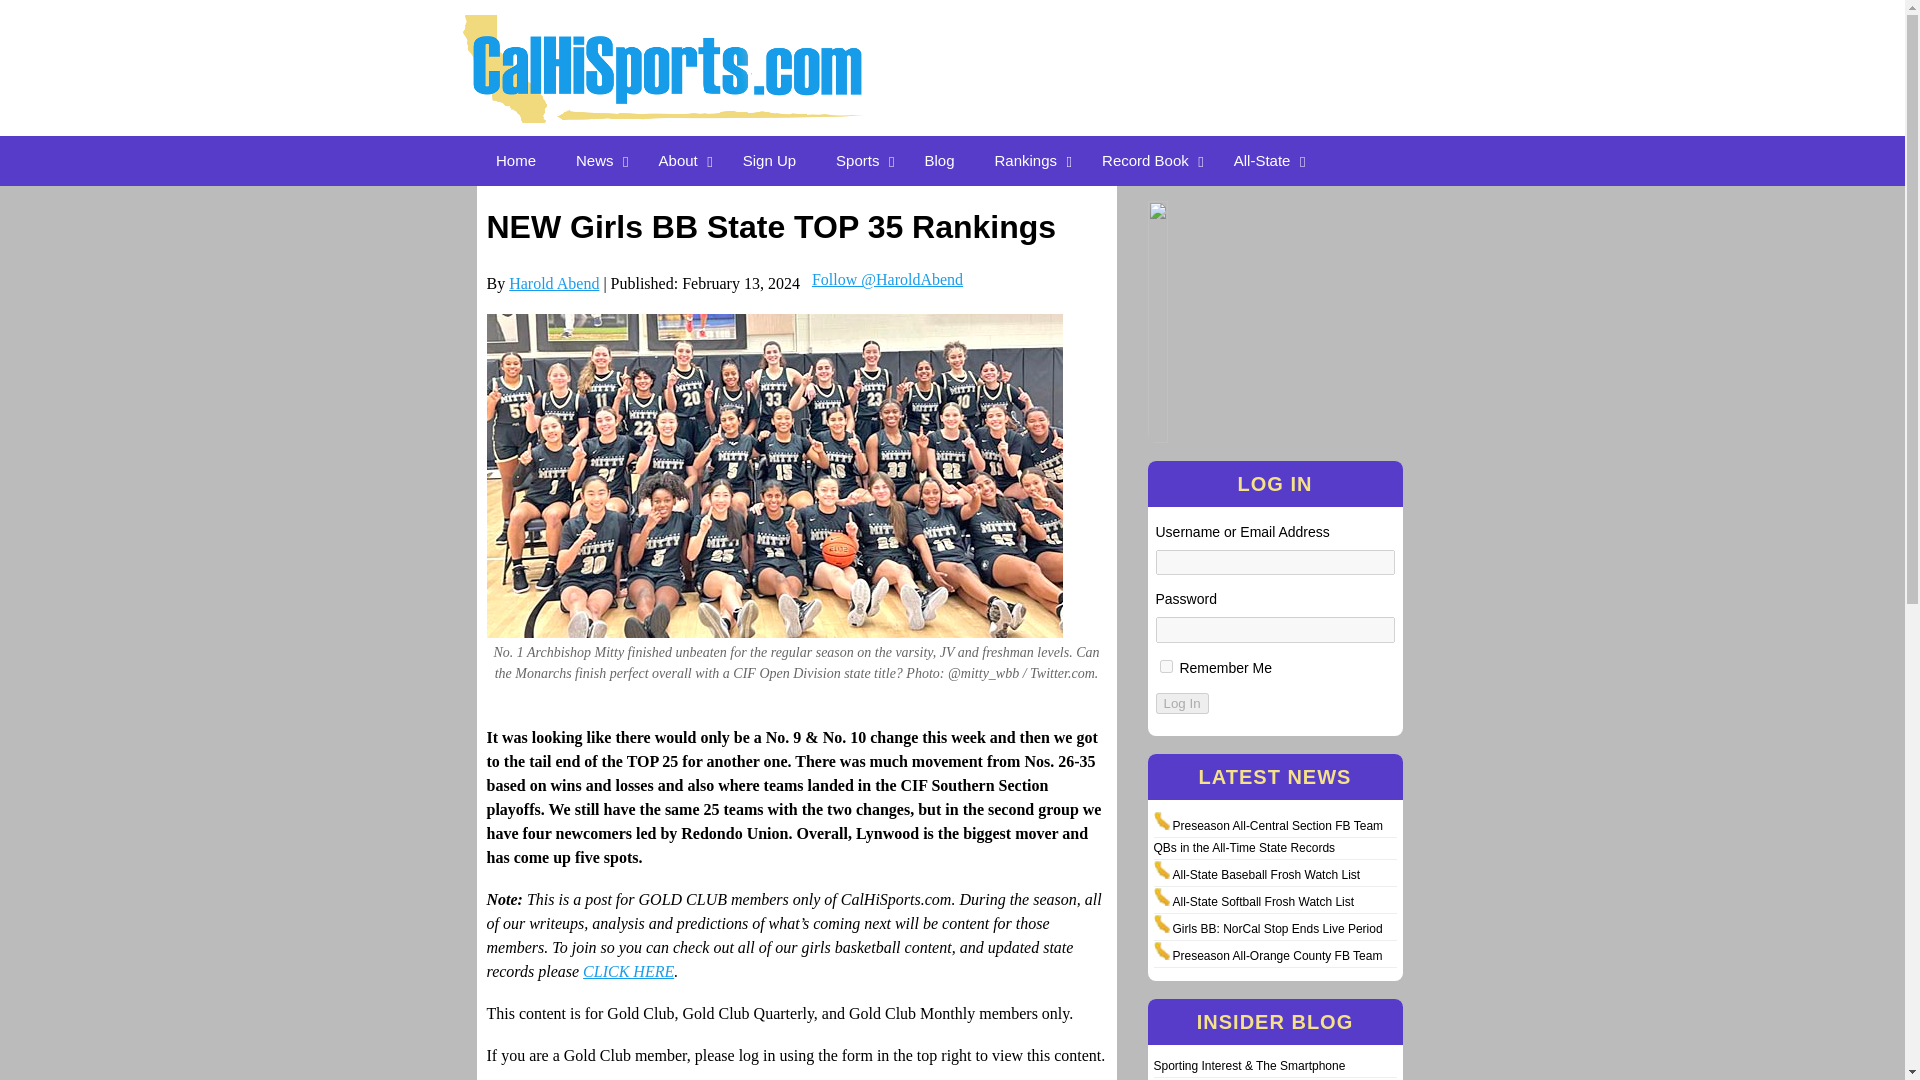 The width and height of the screenshot is (1920, 1080). What do you see at coordinates (938, 160) in the screenshot?
I see `Blog` at bounding box center [938, 160].